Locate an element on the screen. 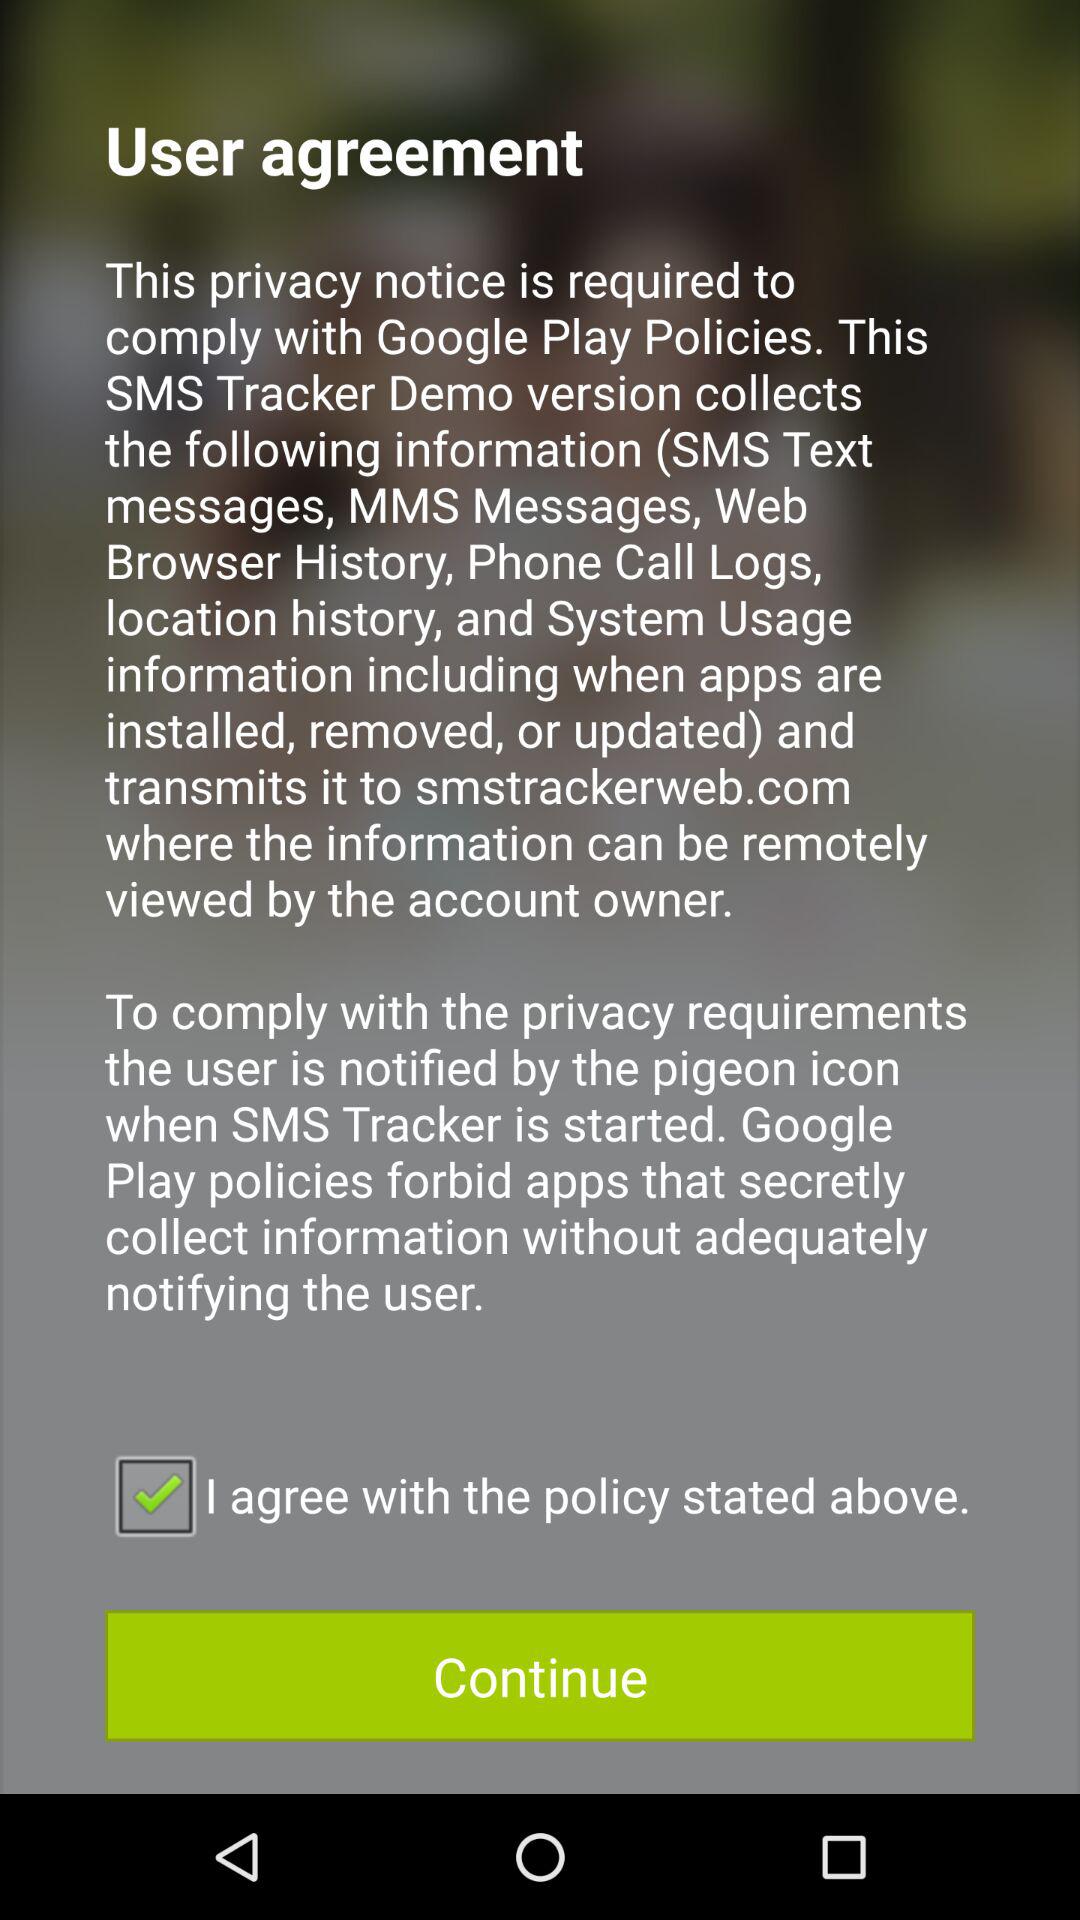  click checkbox below i agree with is located at coordinates (540, 1676).